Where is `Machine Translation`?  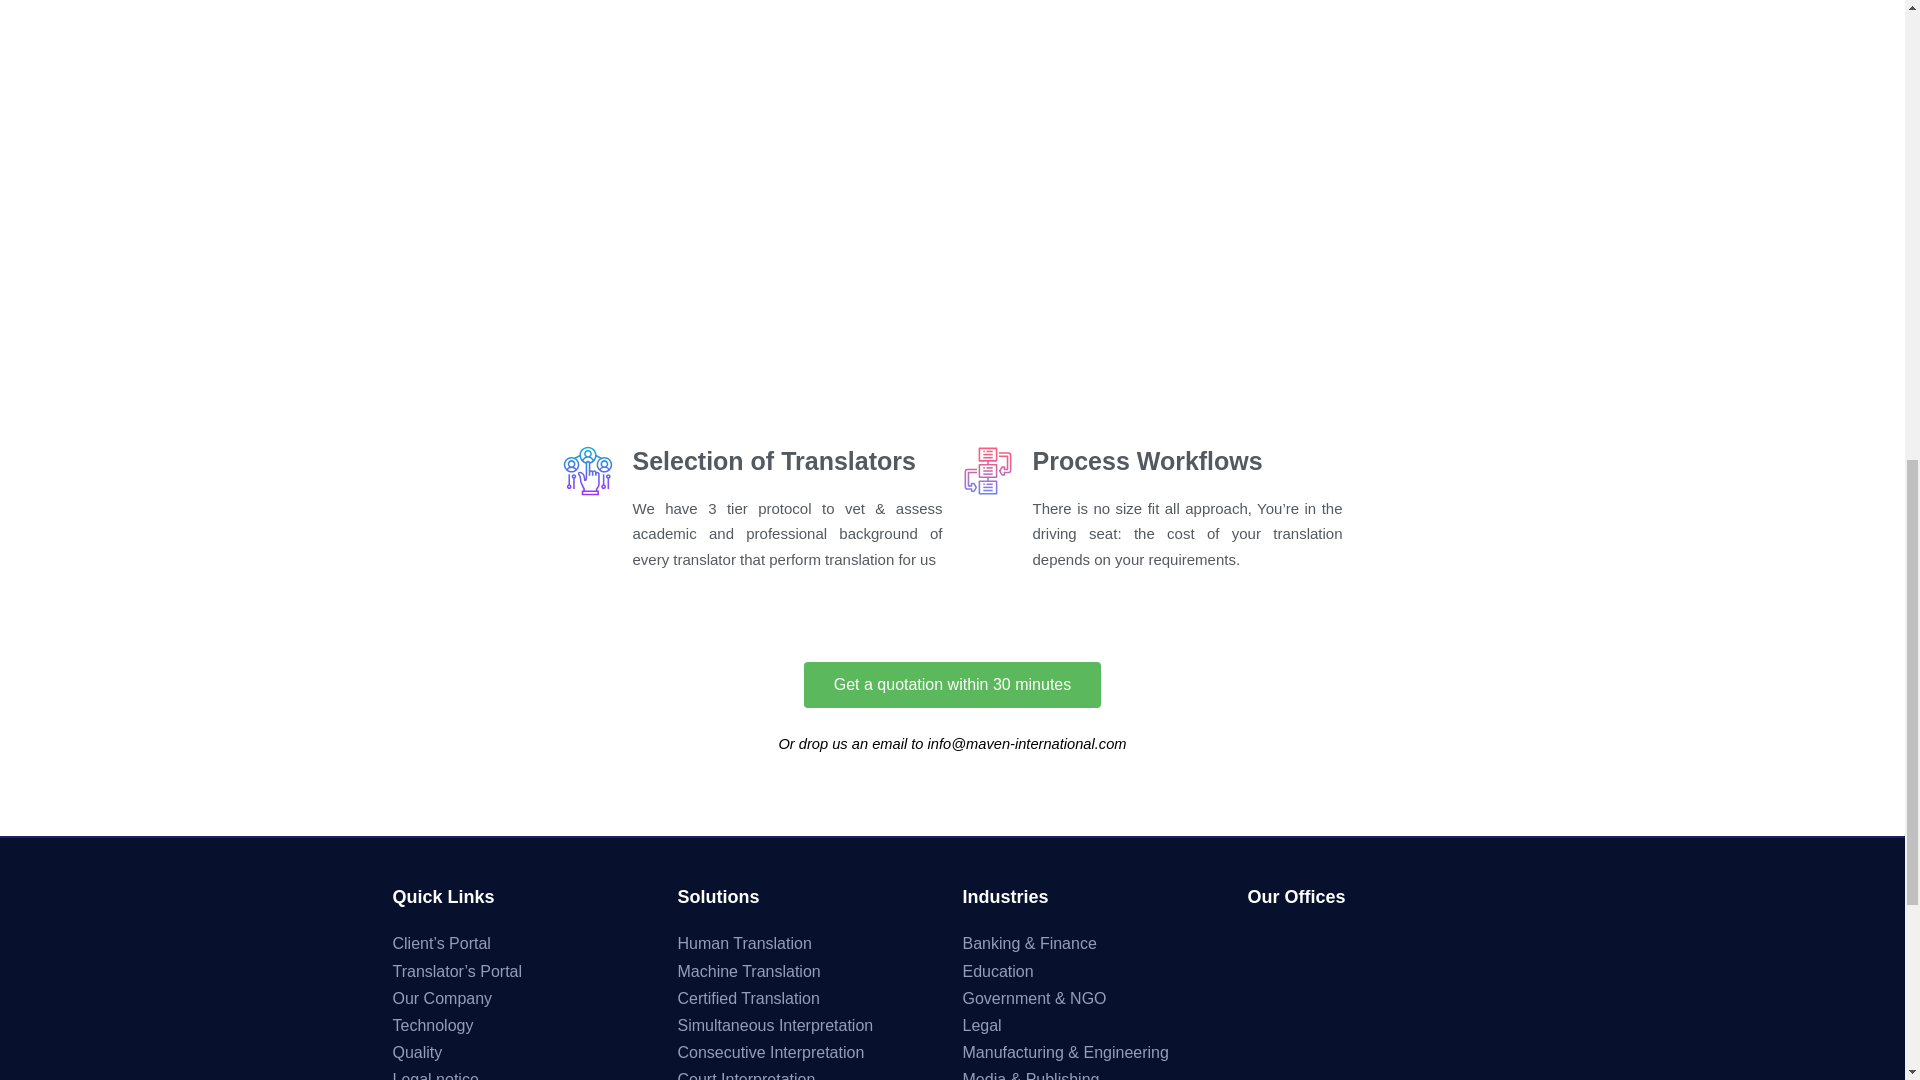 Machine Translation is located at coordinates (749, 971).